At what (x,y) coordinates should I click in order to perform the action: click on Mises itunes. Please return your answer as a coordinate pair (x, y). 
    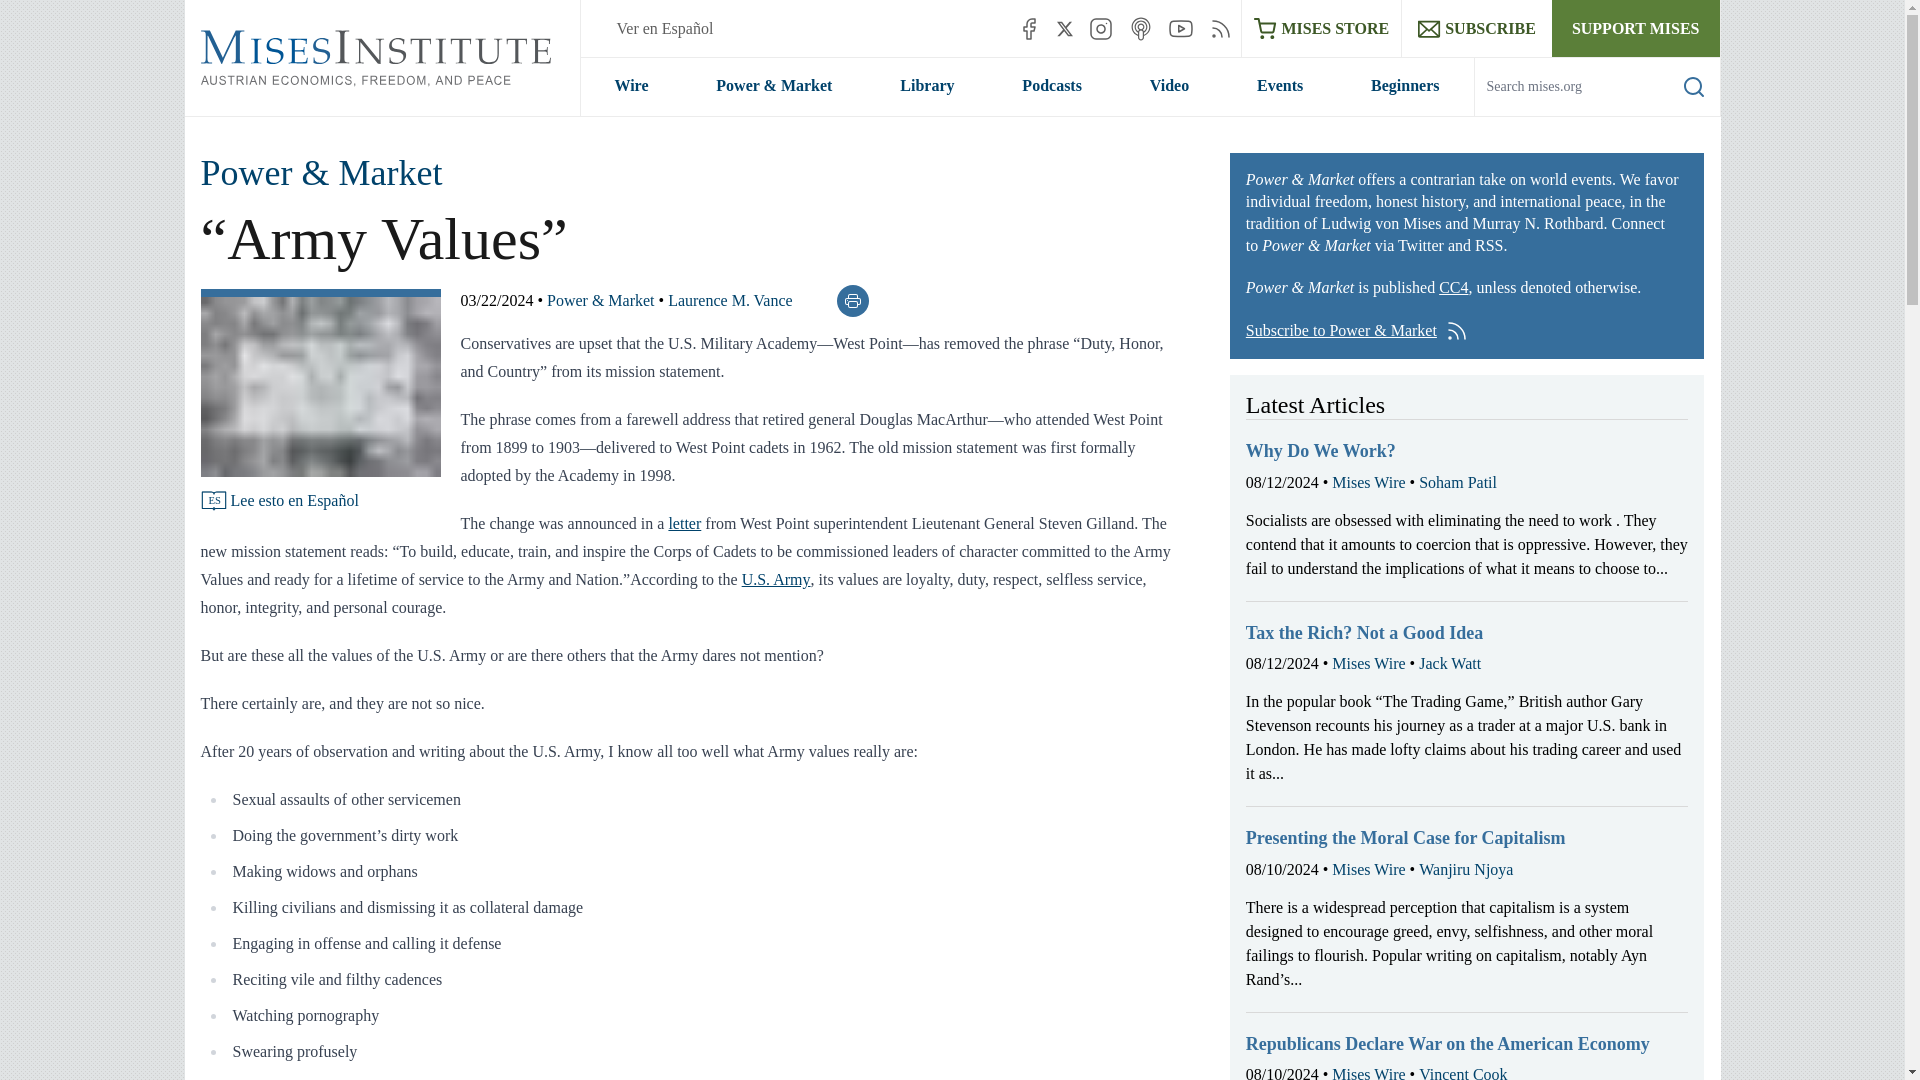
    Looking at the image, I should click on (1140, 28).